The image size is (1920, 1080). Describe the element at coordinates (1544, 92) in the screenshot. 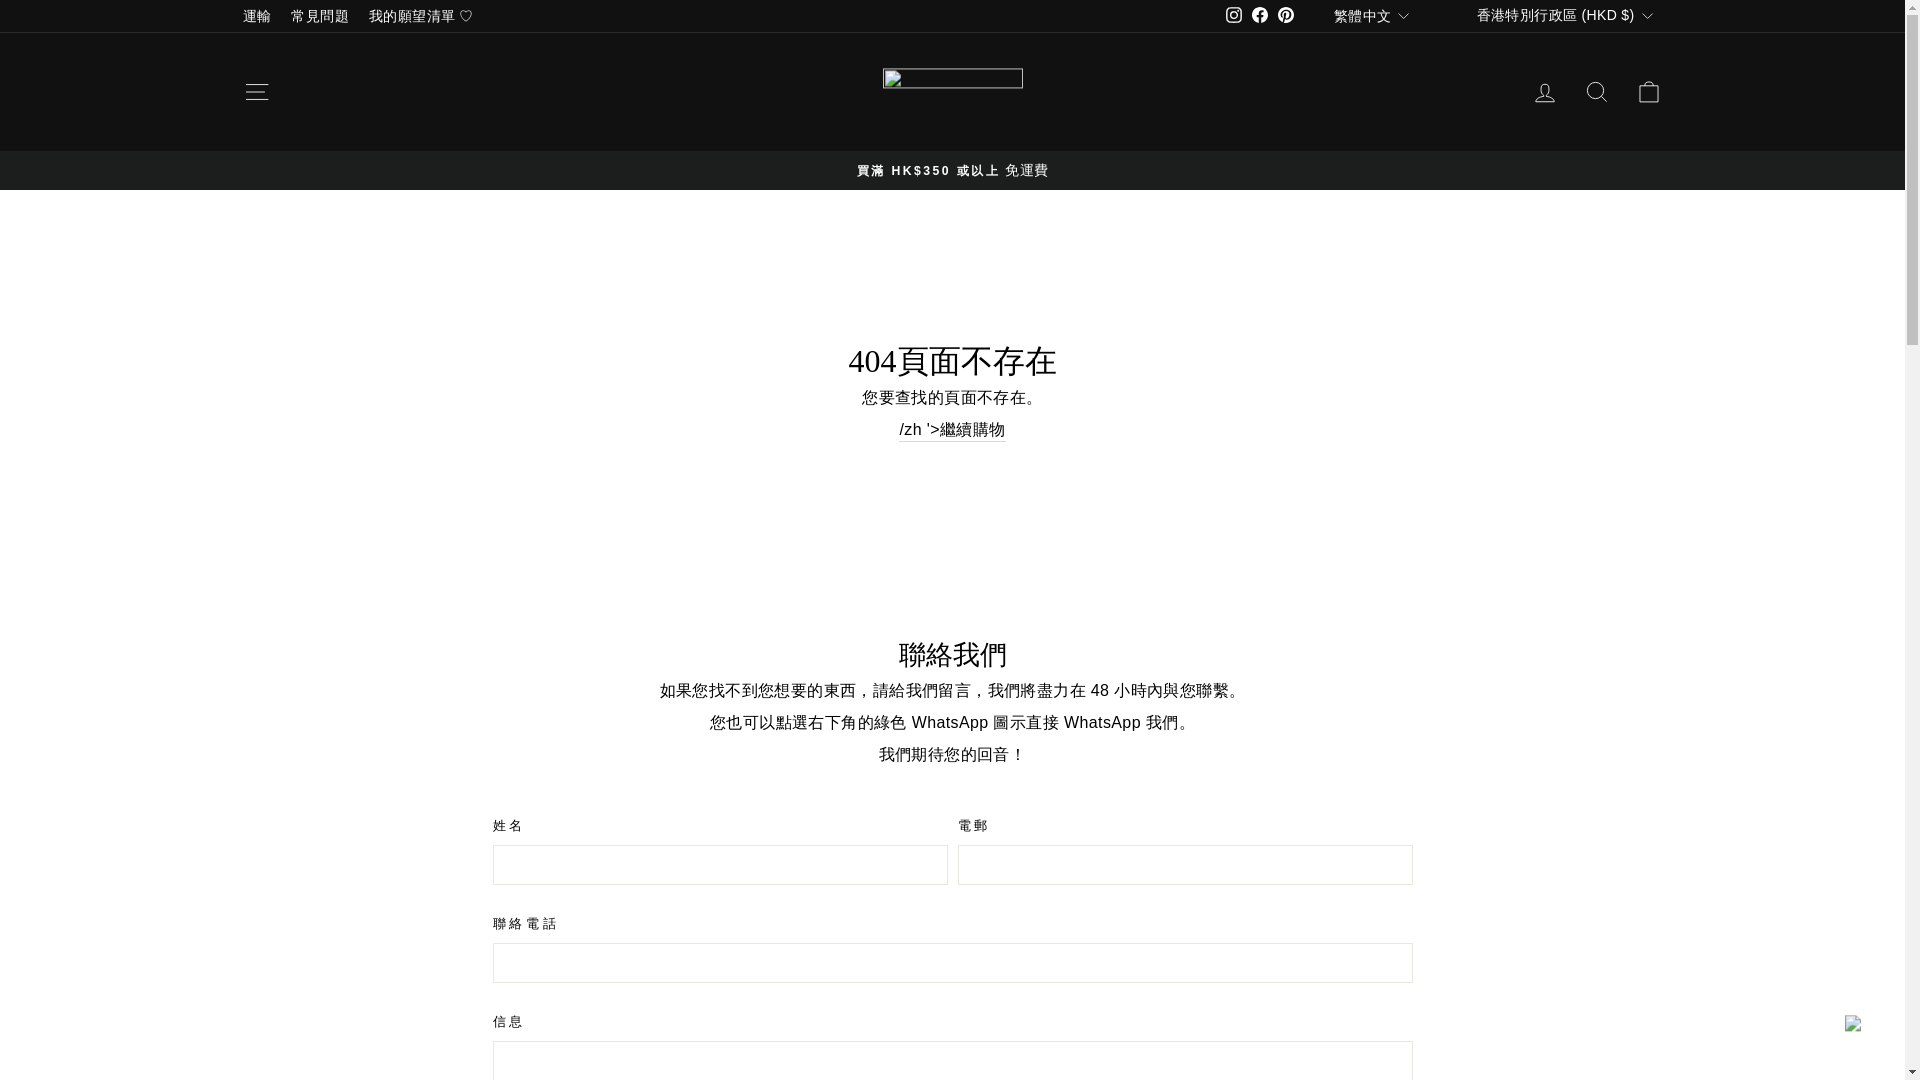

I see `icon-hamburger` at that location.